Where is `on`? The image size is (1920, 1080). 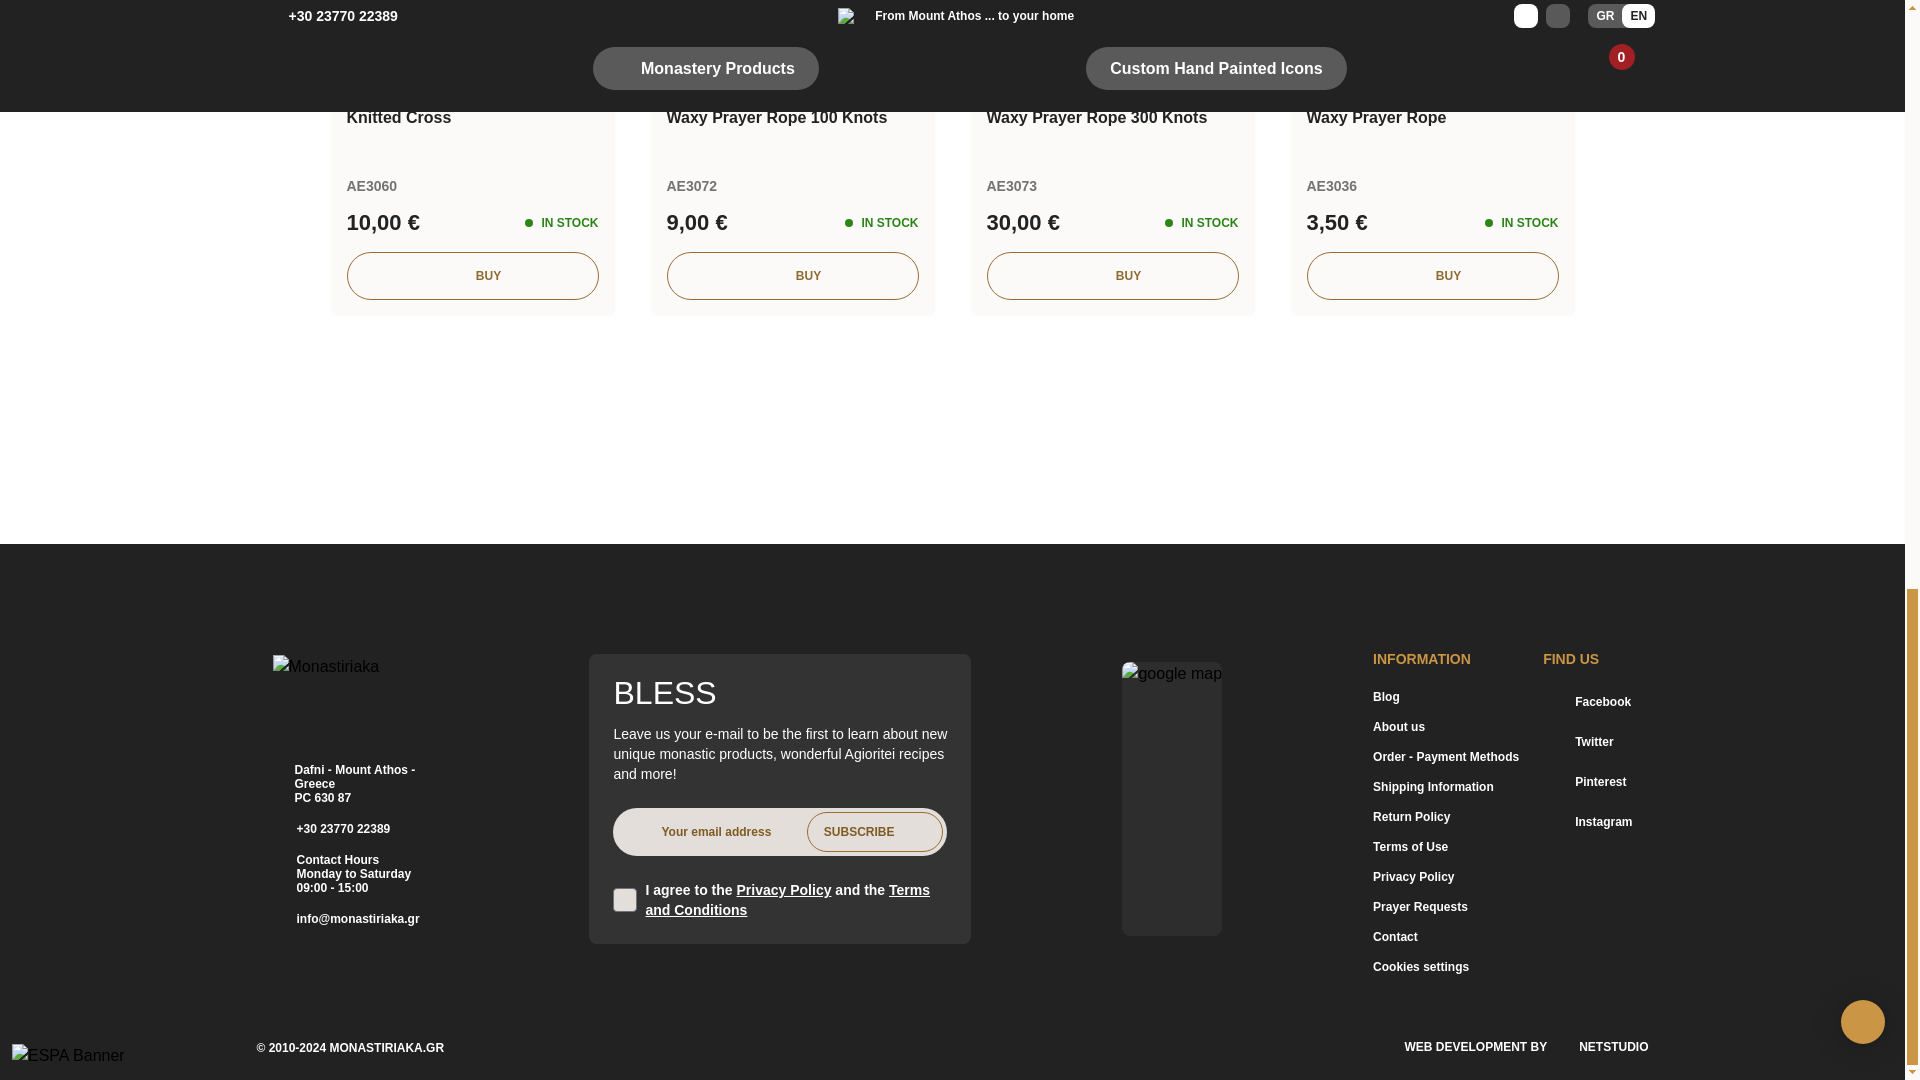
on is located at coordinates (624, 899).